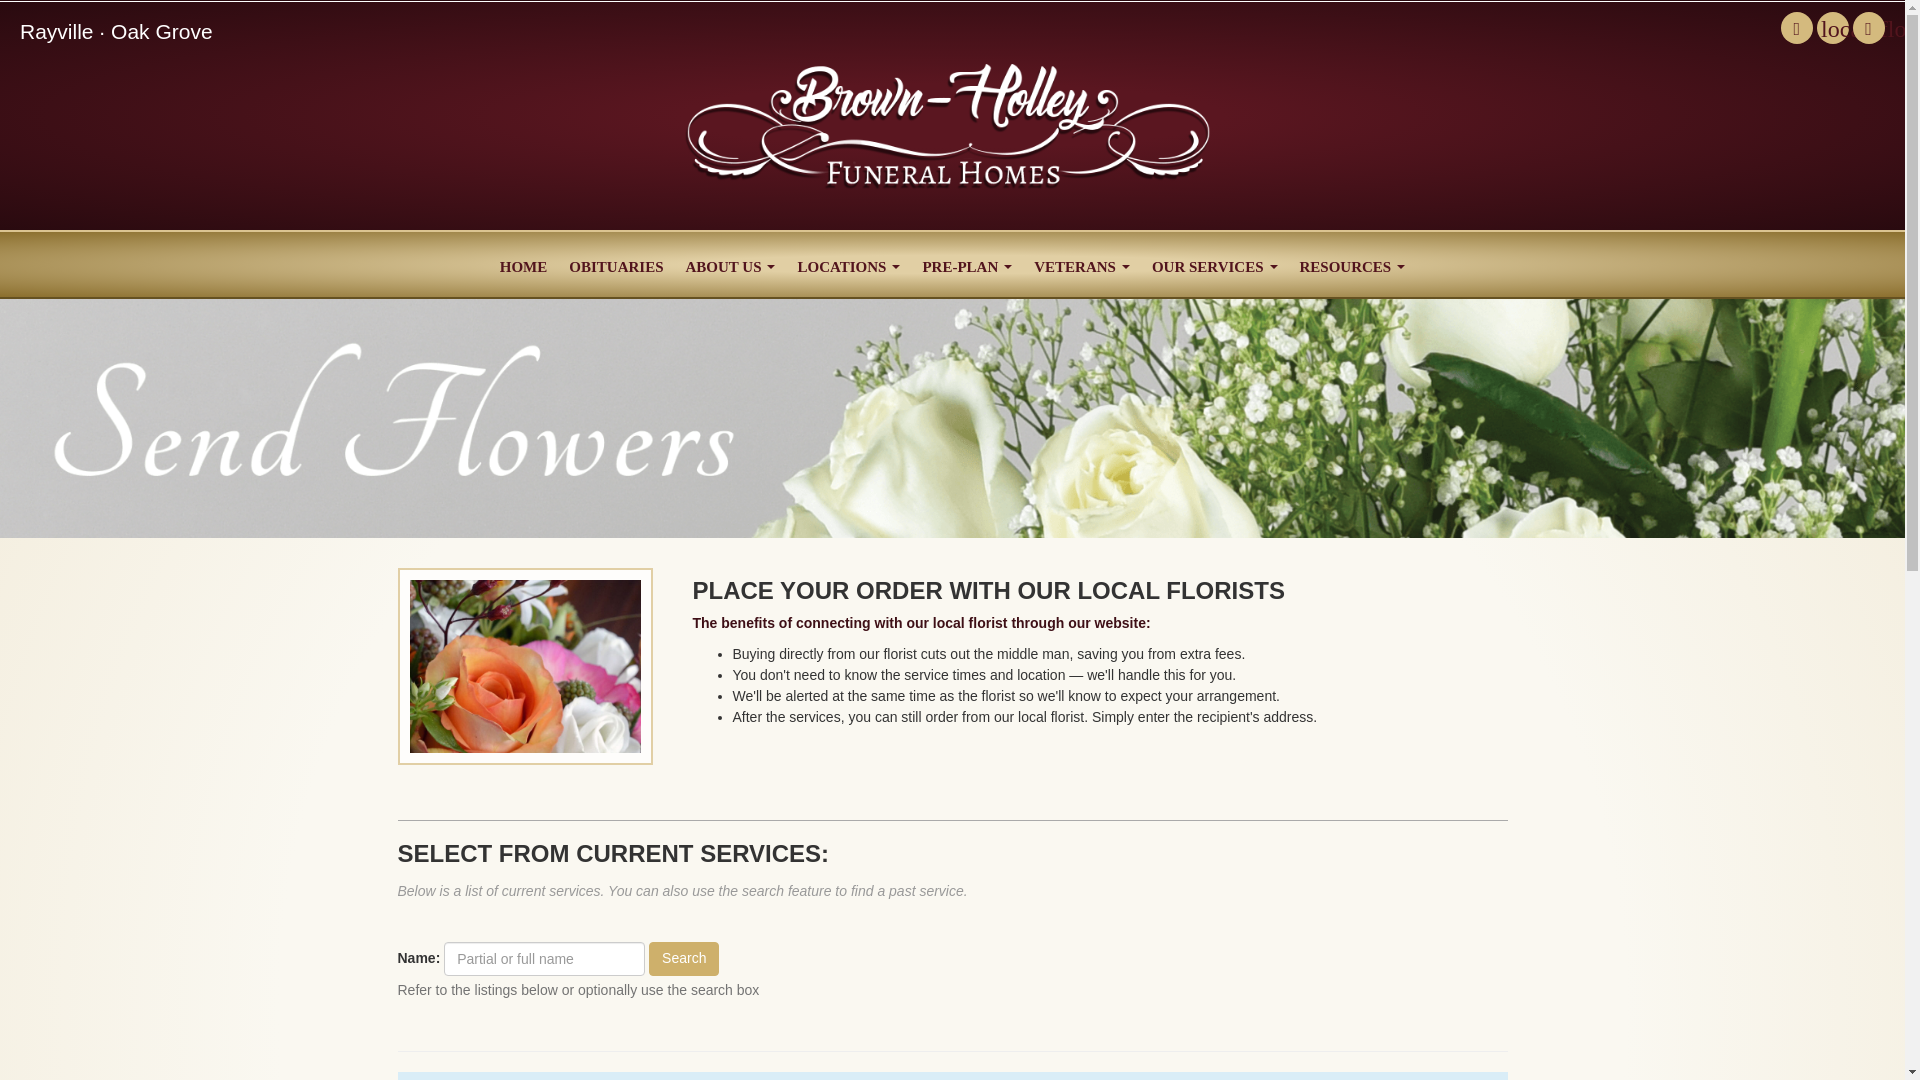 This screenshot has height=1080, width=1920. I want to click on Send Flowers, so click(1832, 28).